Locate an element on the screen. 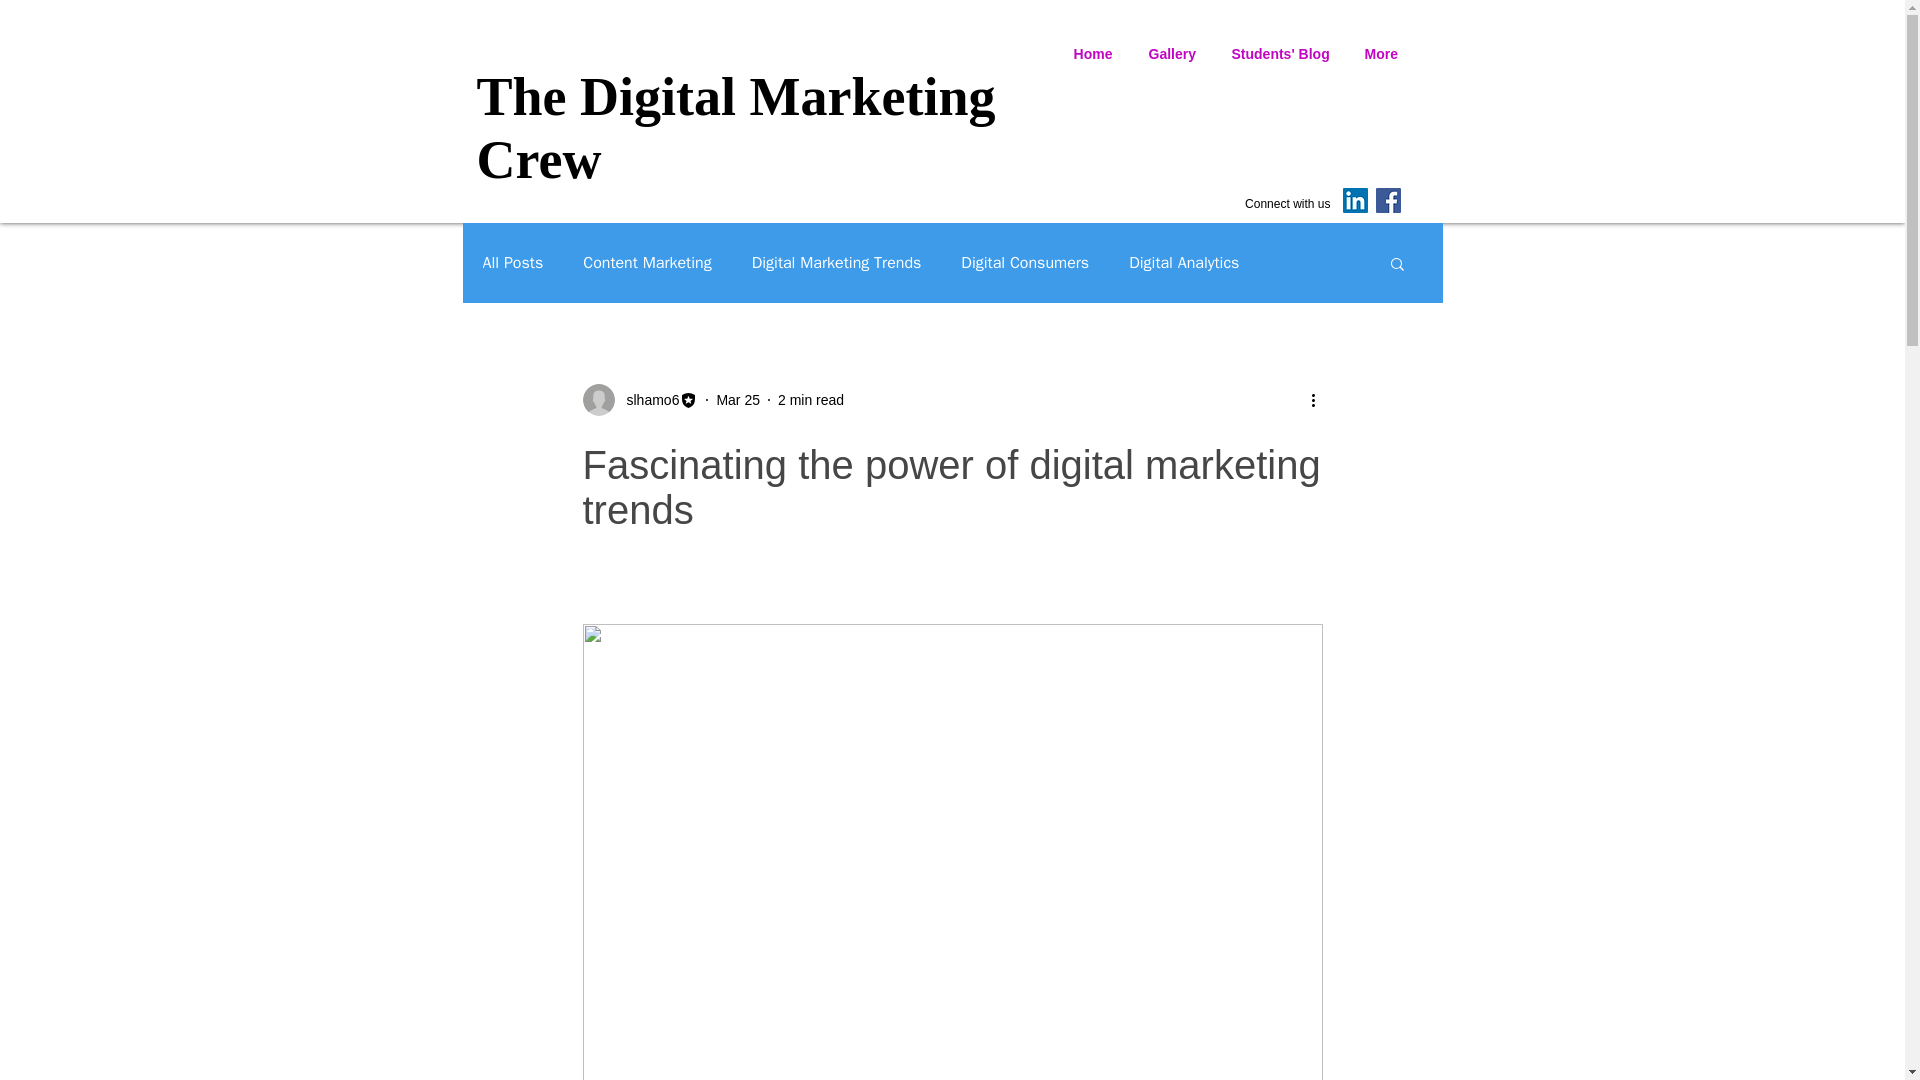  slhamo6 is located at coordinates (646, 400).